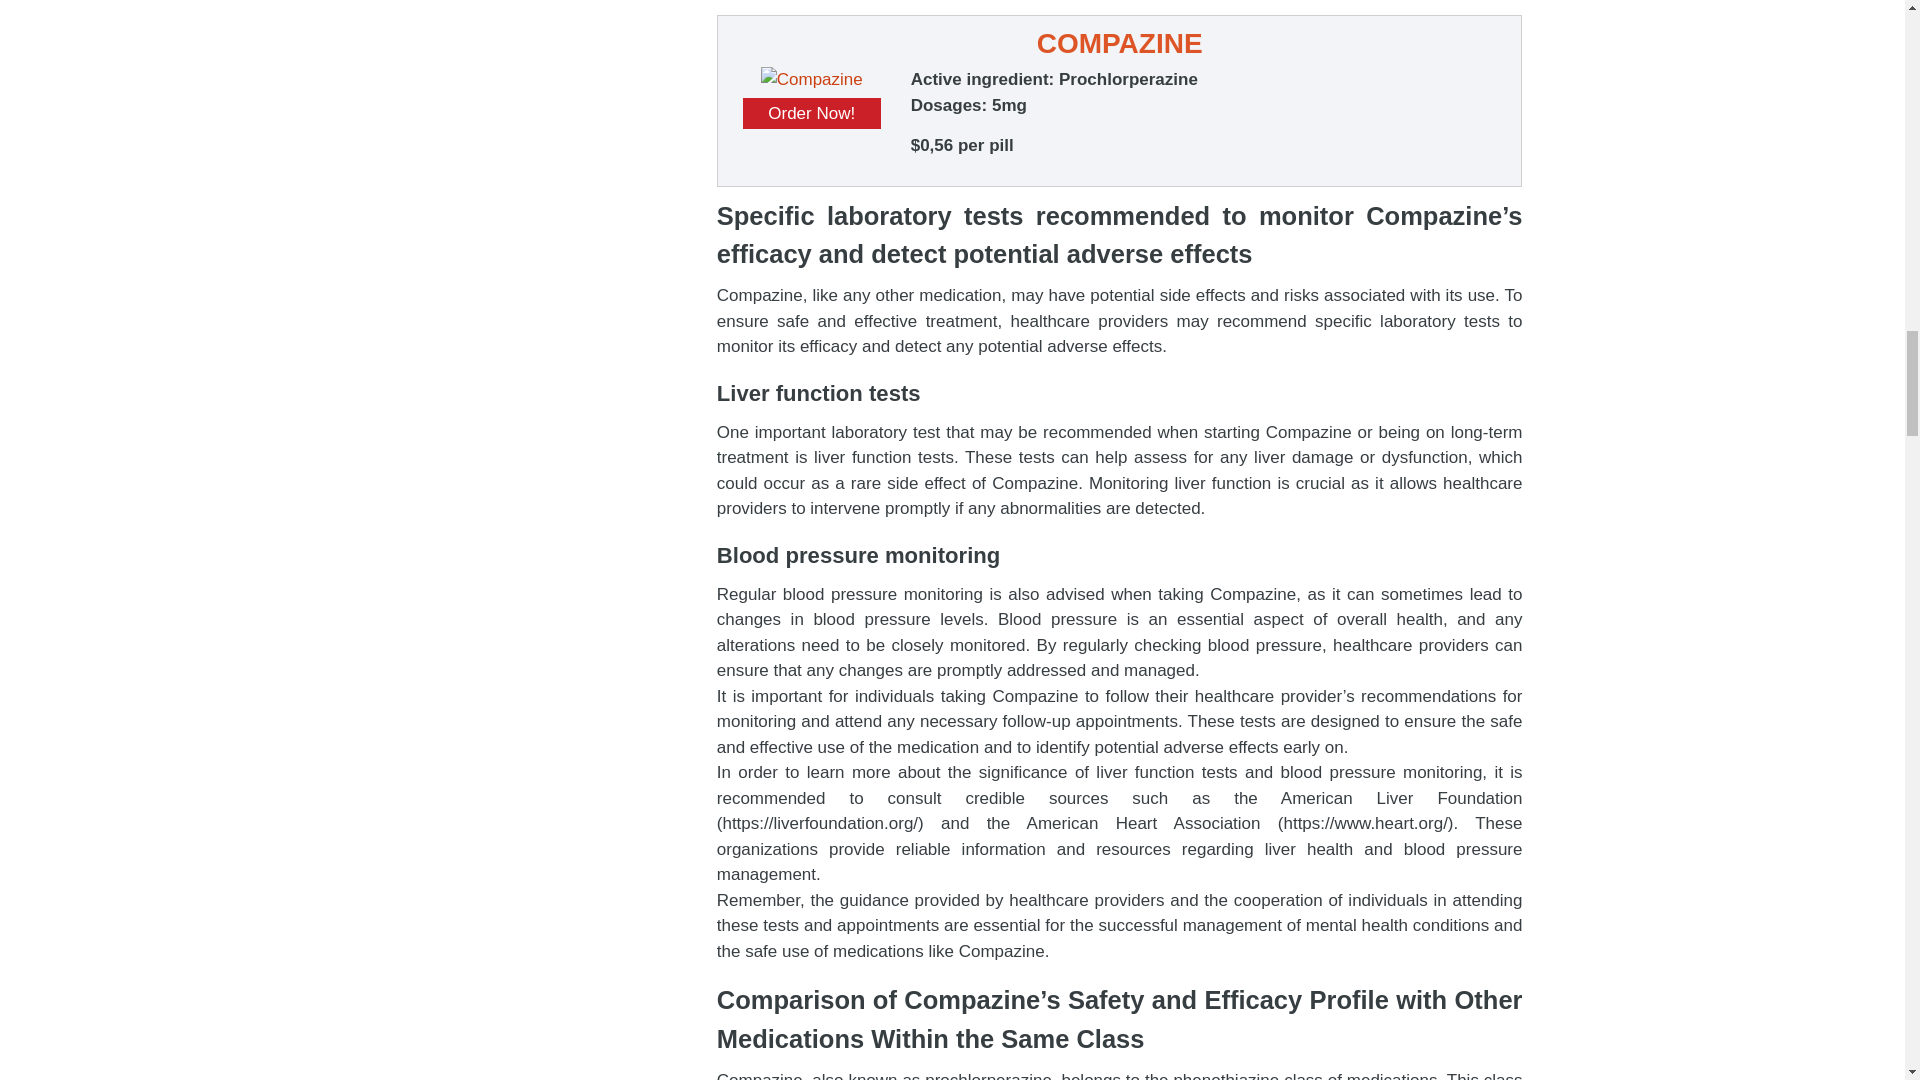 This screenshot has width=1920, height=1080. Describe the element at coordinates (812, 114) in the screenshot. I see `Order Now!` at that location.